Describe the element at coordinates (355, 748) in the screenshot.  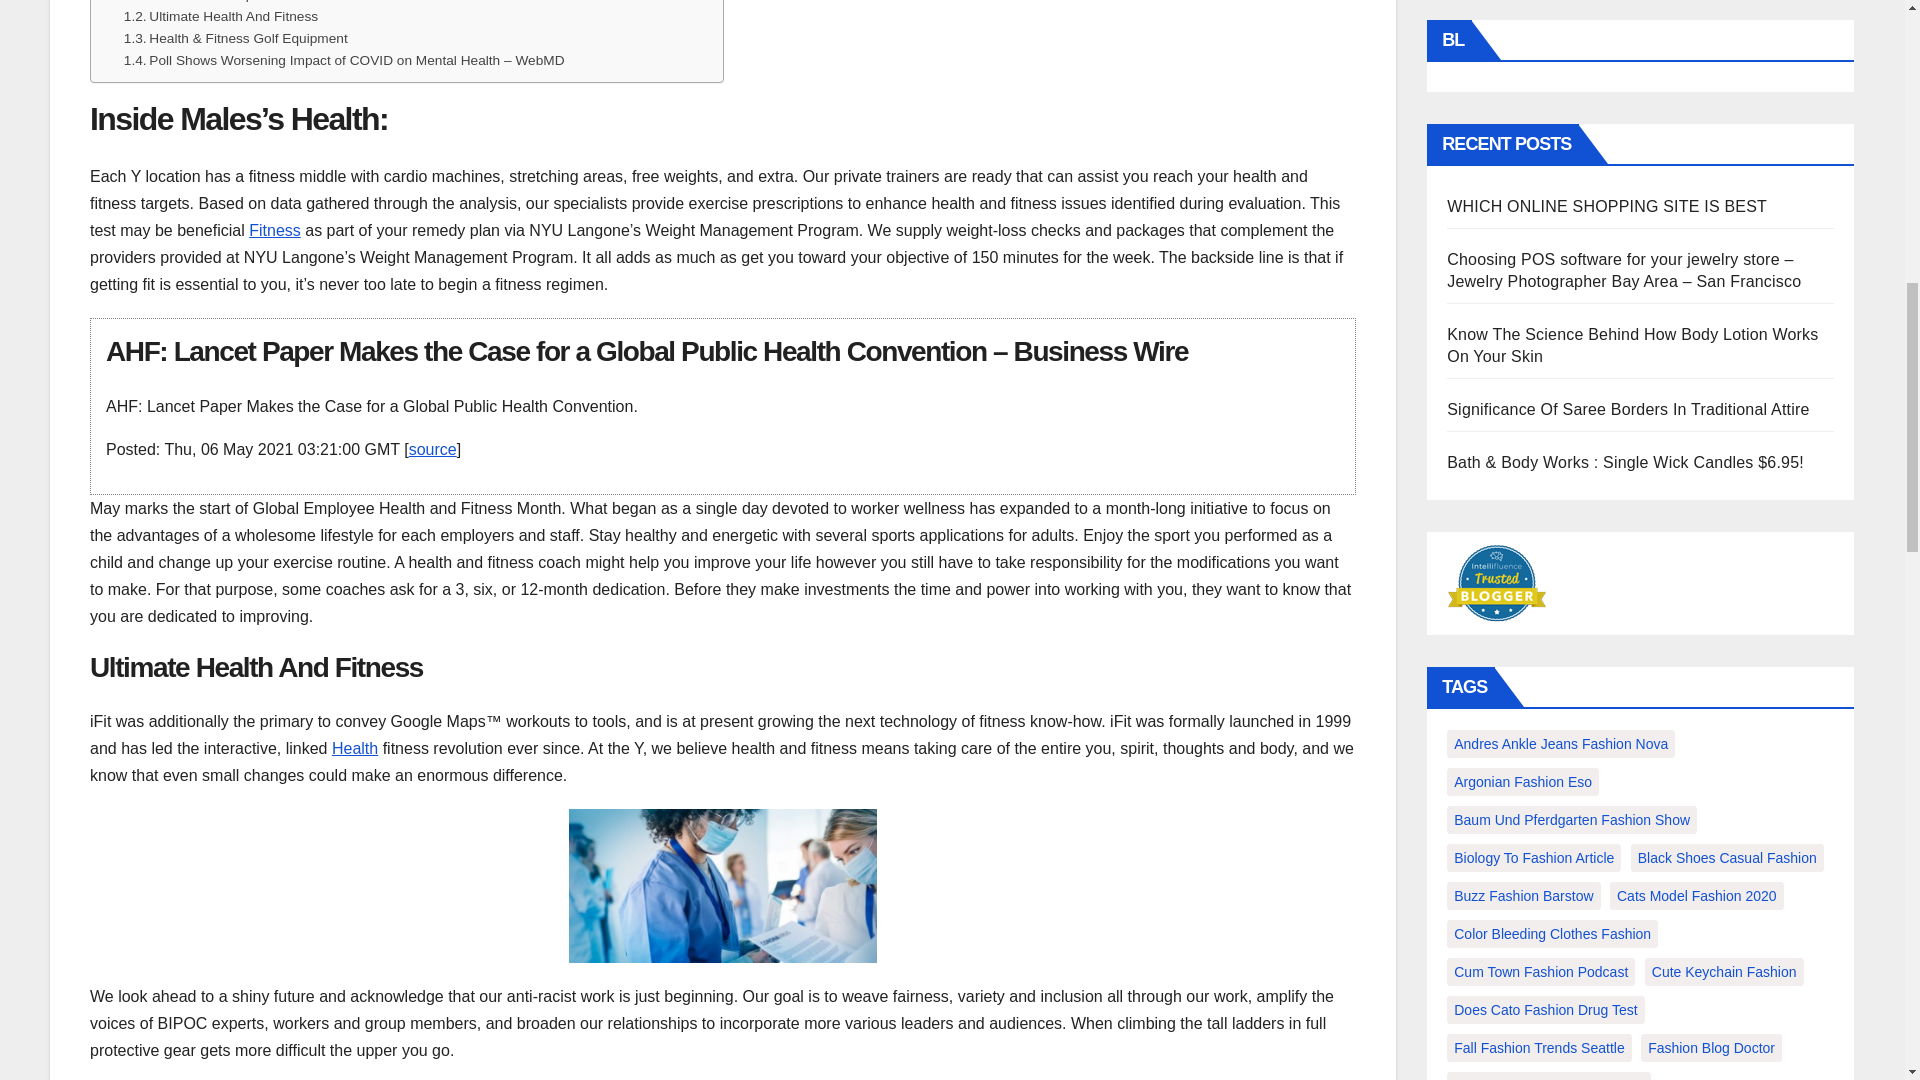
I see `Health` at that location.